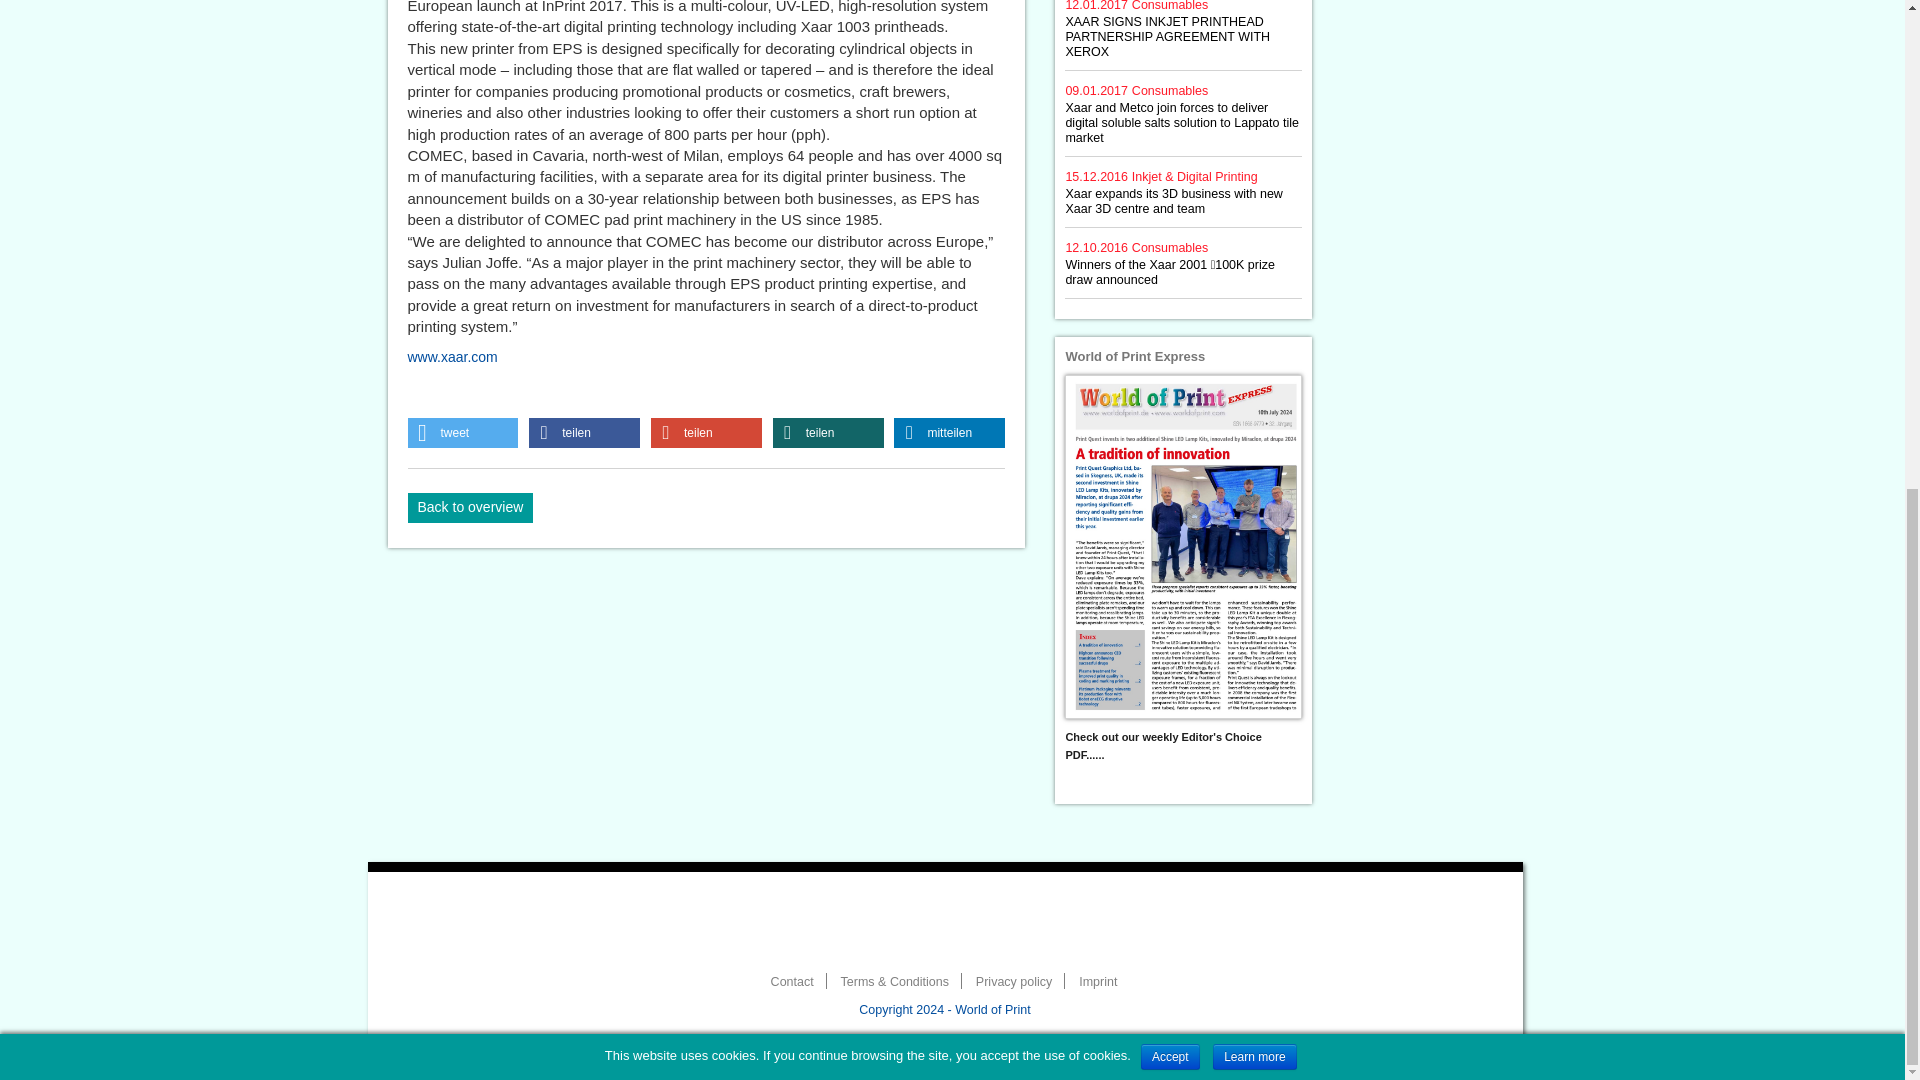 The width and height of the screenshot is (1920, 1080). What do you see at coordinates (584, 432) in the screenshot?
I see `Bei Facebook teilen` at bounding box center [584, 432].